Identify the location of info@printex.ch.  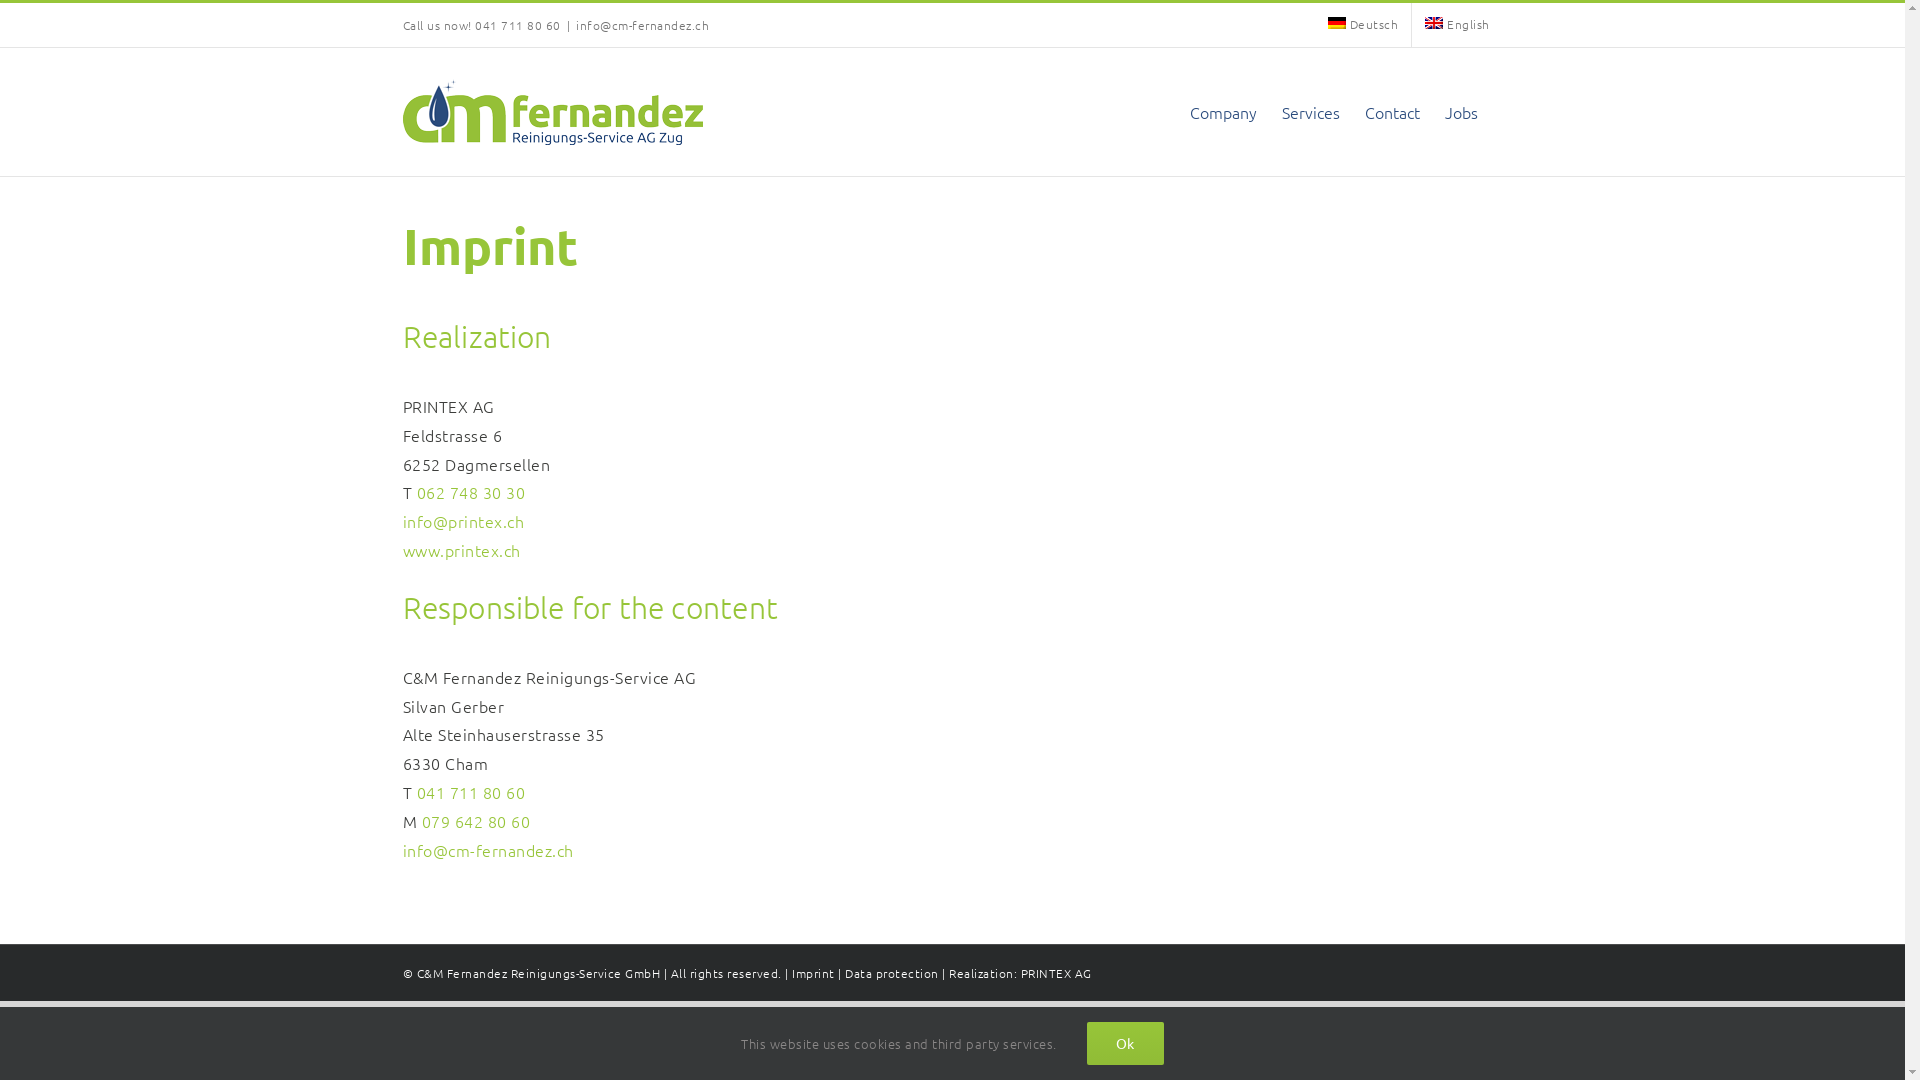
(463, 521).